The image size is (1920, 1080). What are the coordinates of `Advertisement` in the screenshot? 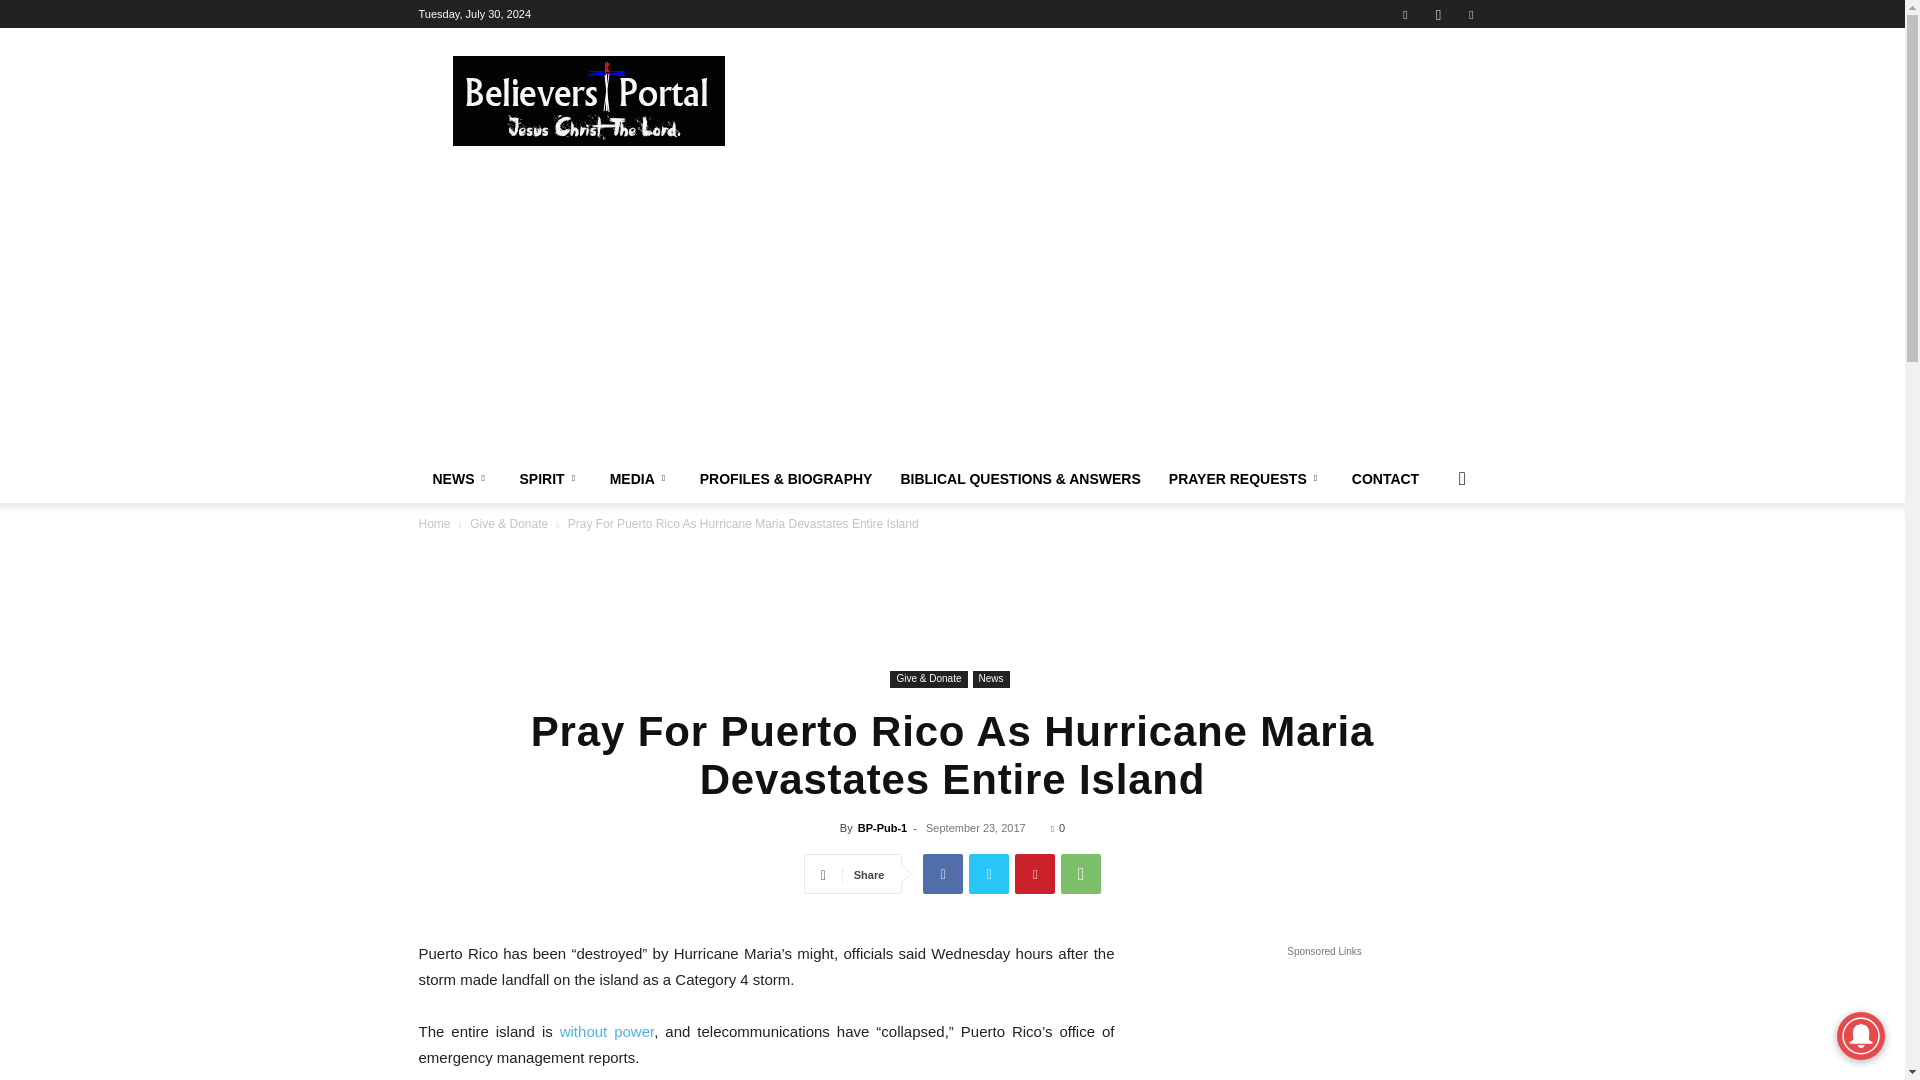 It's located at (1122, 100).